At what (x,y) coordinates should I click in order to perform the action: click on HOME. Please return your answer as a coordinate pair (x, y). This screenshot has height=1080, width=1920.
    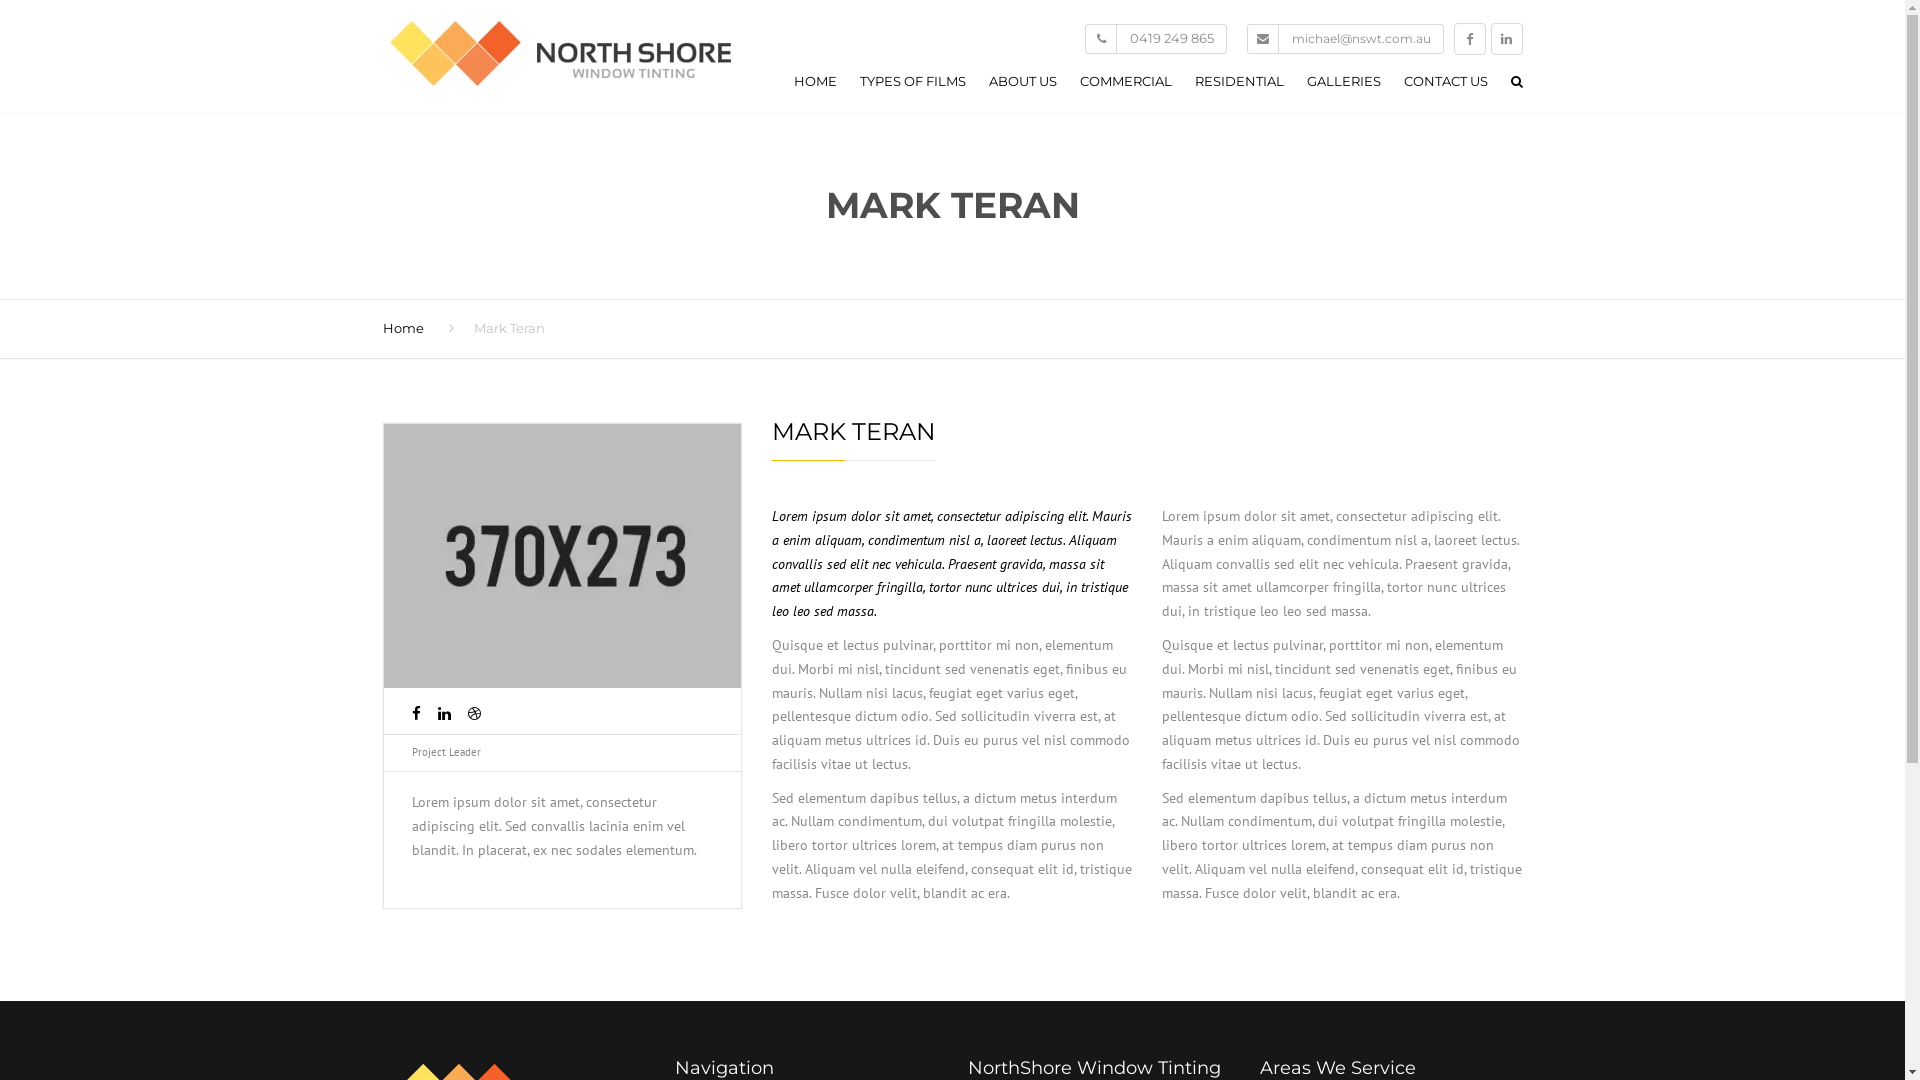
    Looking at the image, I should click on (816, 86).